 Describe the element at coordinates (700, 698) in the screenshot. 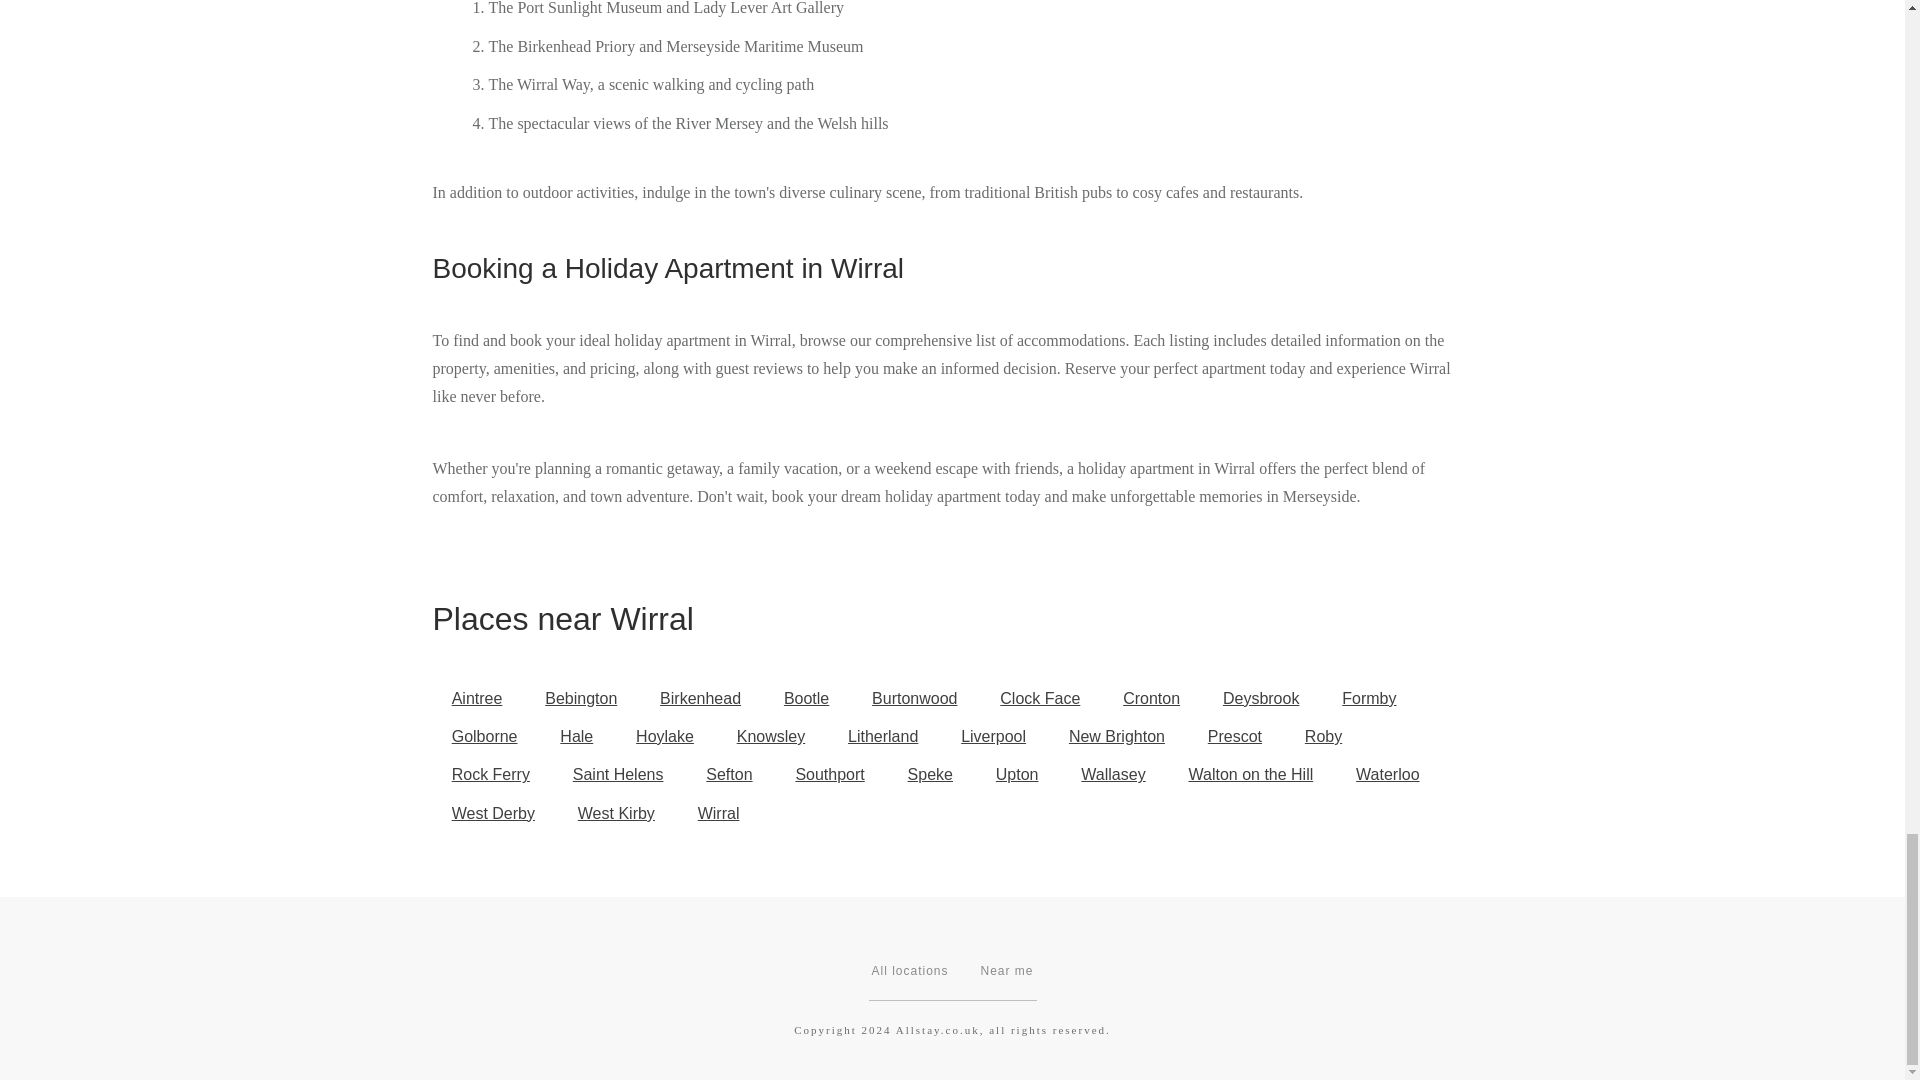

I see `Birkenhead` at that location.